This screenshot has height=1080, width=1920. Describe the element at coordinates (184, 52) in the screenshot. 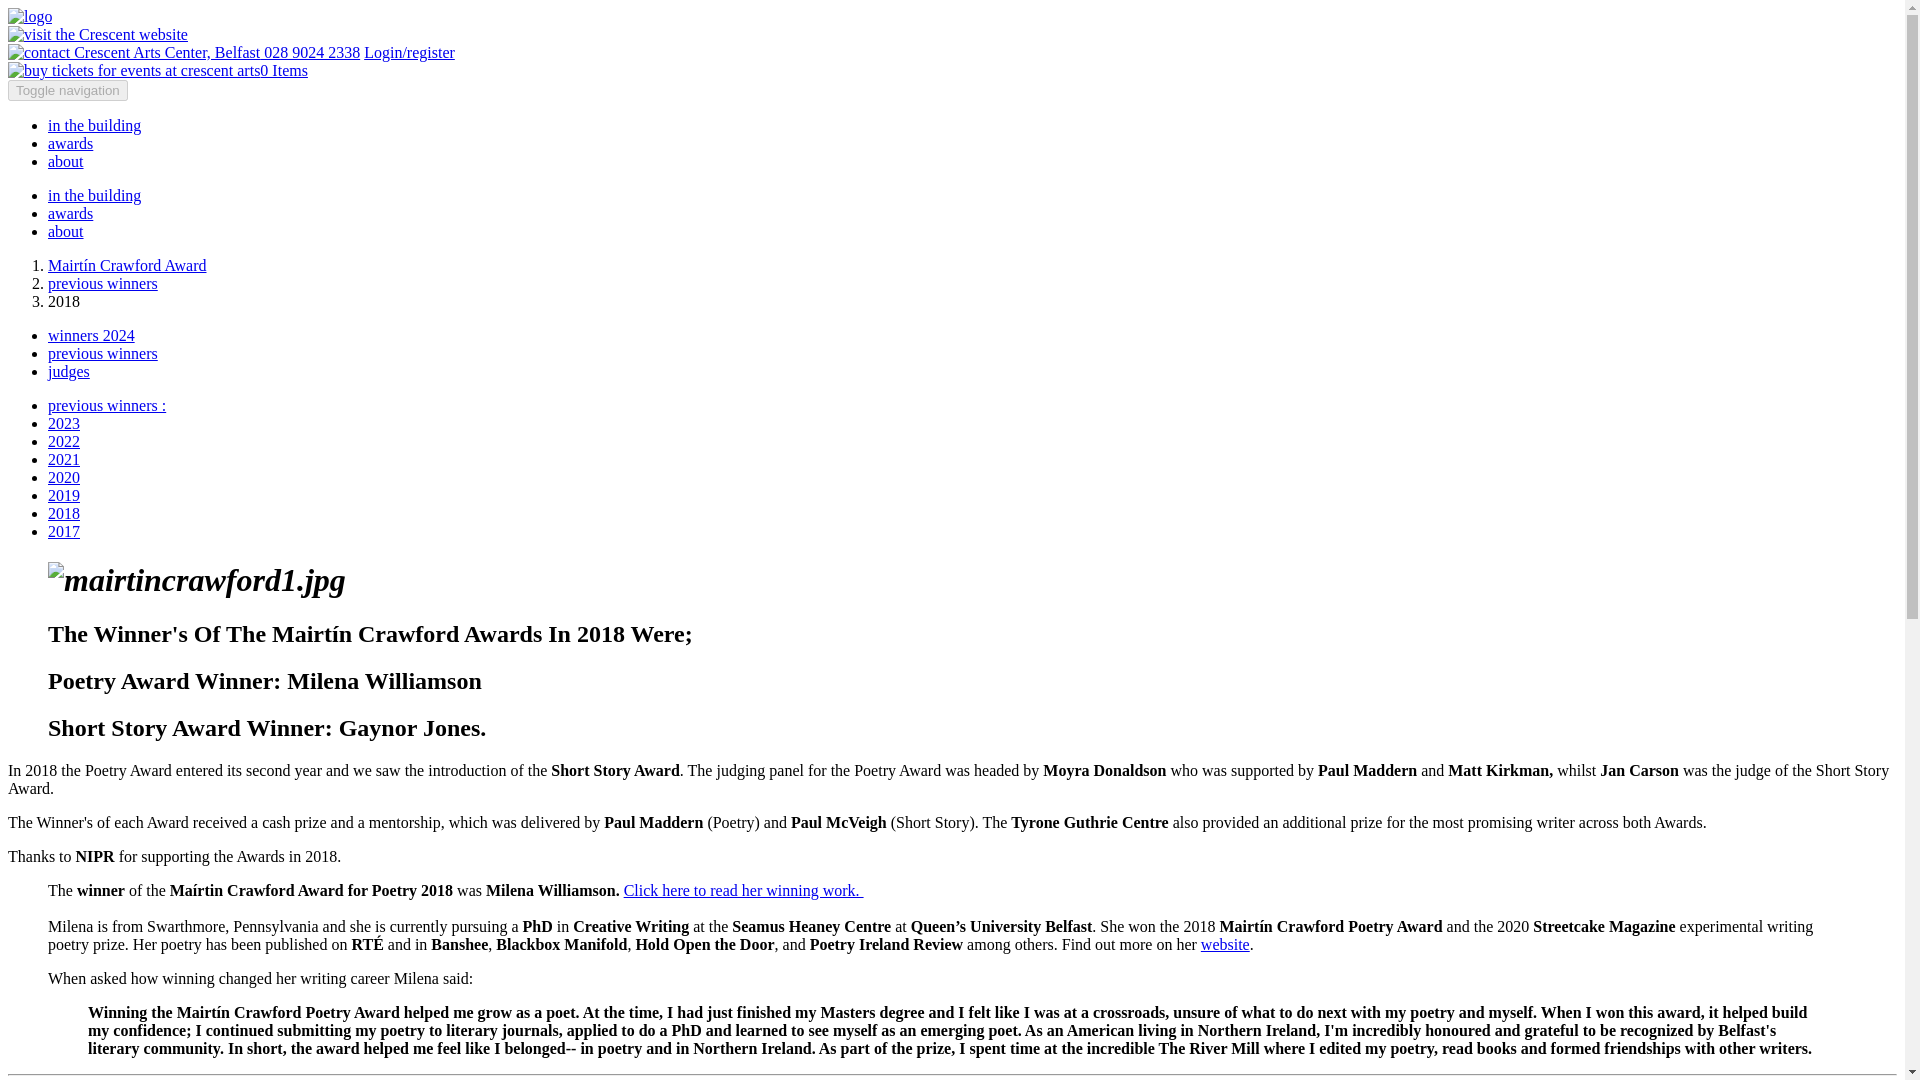

I see `028 9024 2338` at that location.